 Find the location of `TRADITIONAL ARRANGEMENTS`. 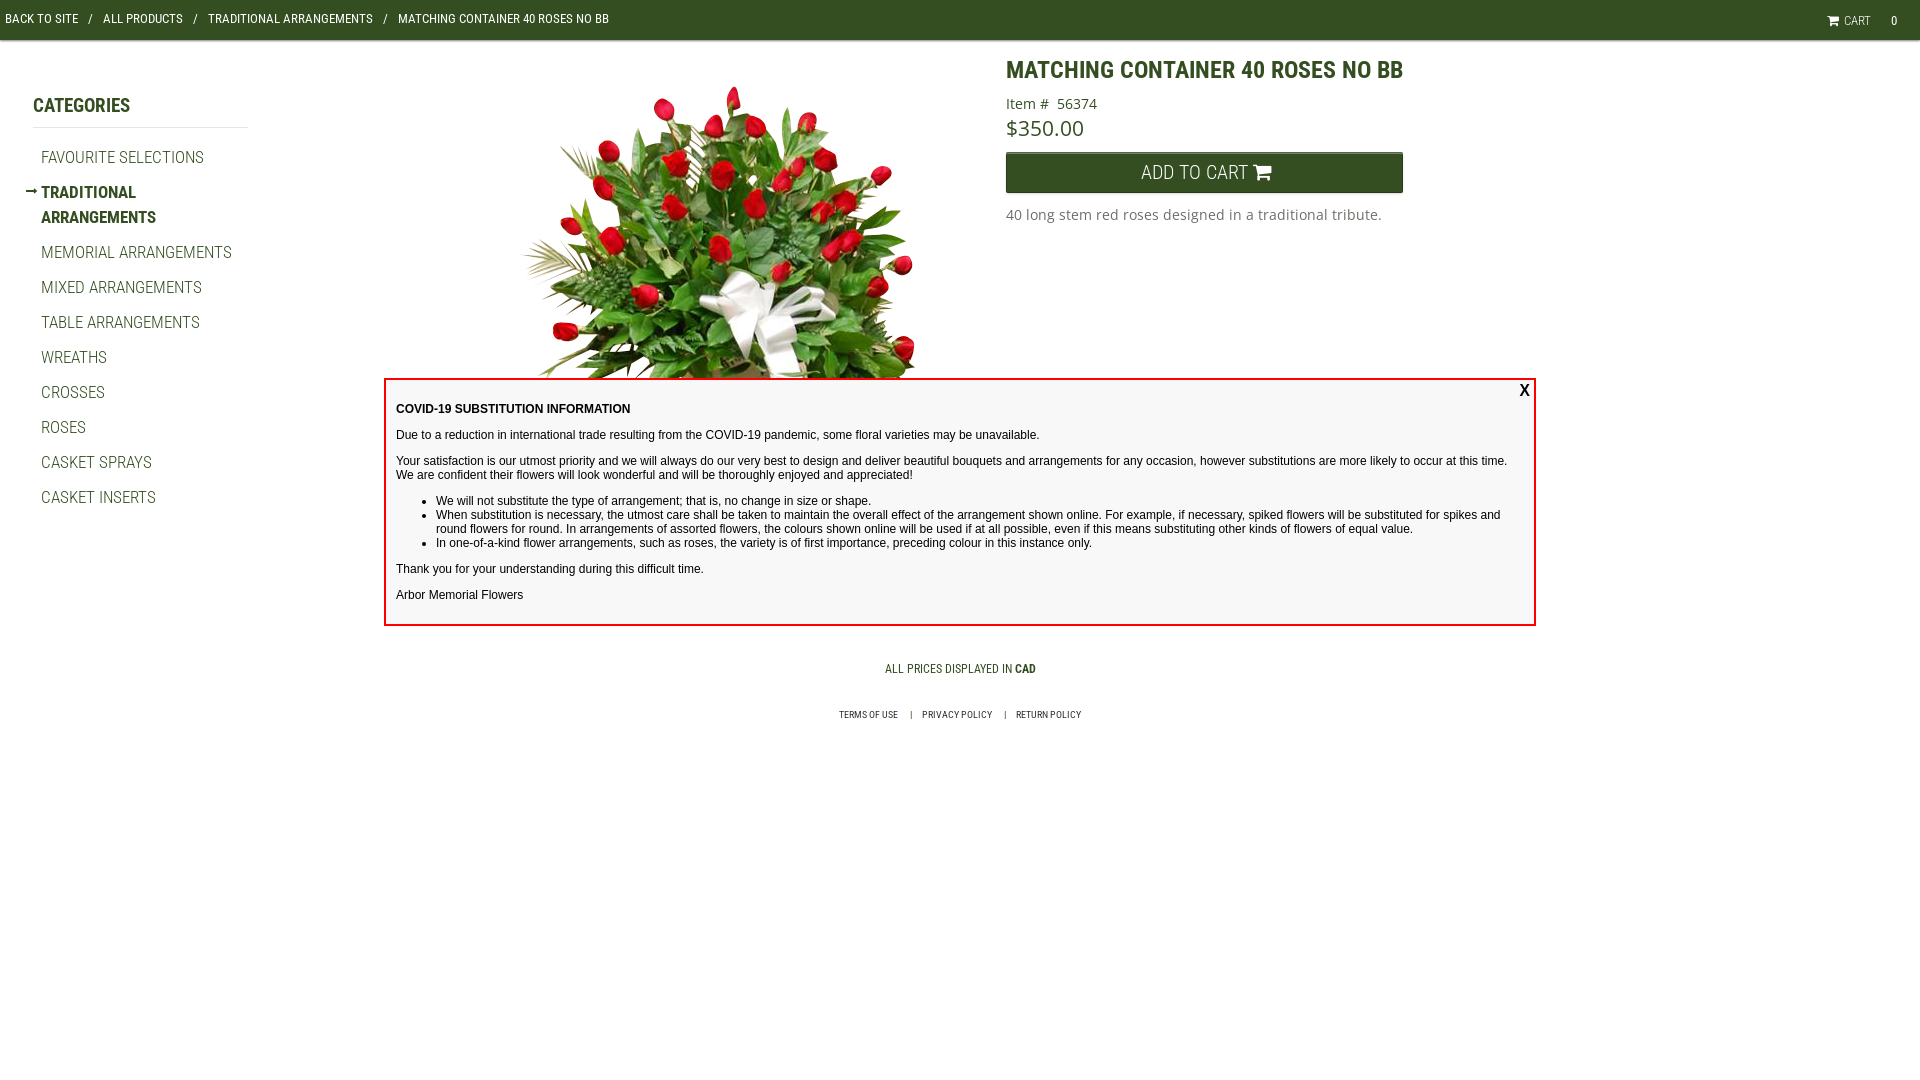

TRADITIONAL ARRANGEMENTS is located at coordinates (298, 18).